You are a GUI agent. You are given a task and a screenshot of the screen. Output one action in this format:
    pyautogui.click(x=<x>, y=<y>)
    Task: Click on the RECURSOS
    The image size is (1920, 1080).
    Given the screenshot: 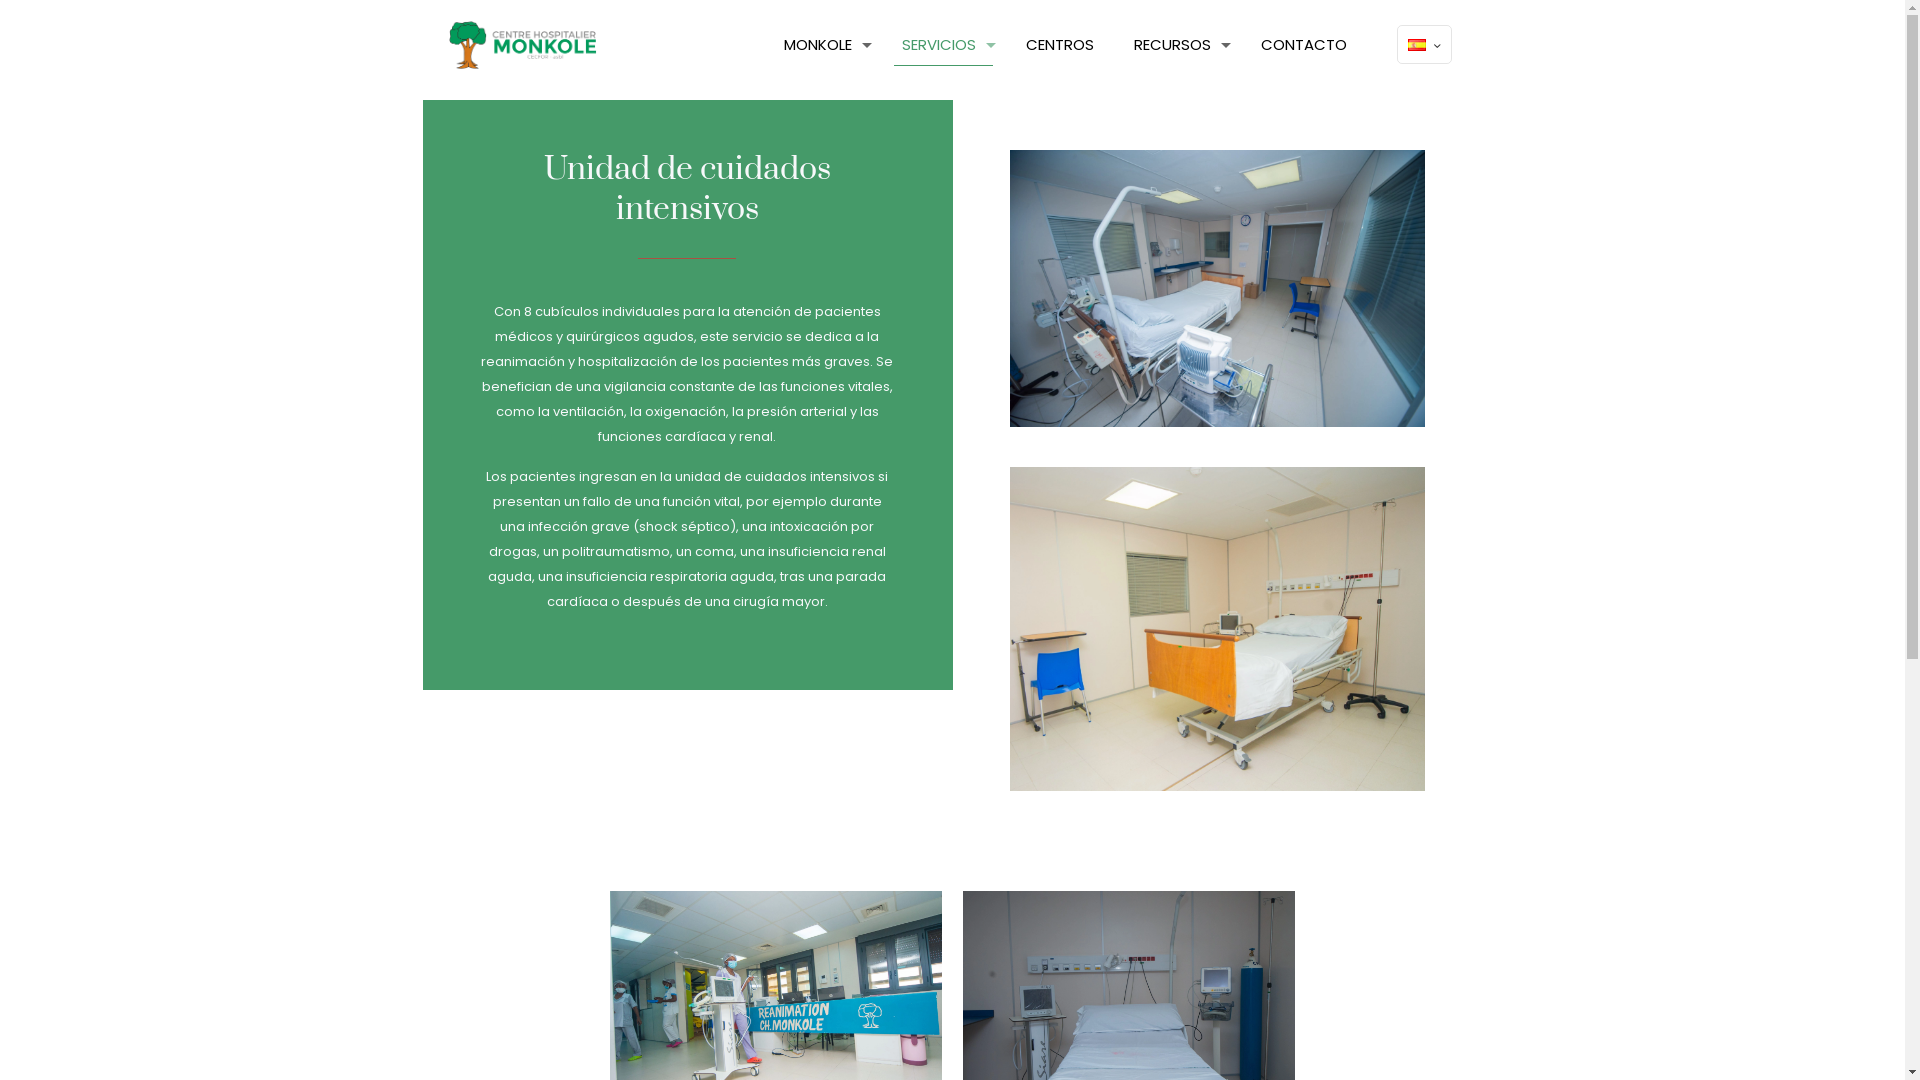 What is the action you would take?
    pyautogui.click(x=1178, y=45)
    